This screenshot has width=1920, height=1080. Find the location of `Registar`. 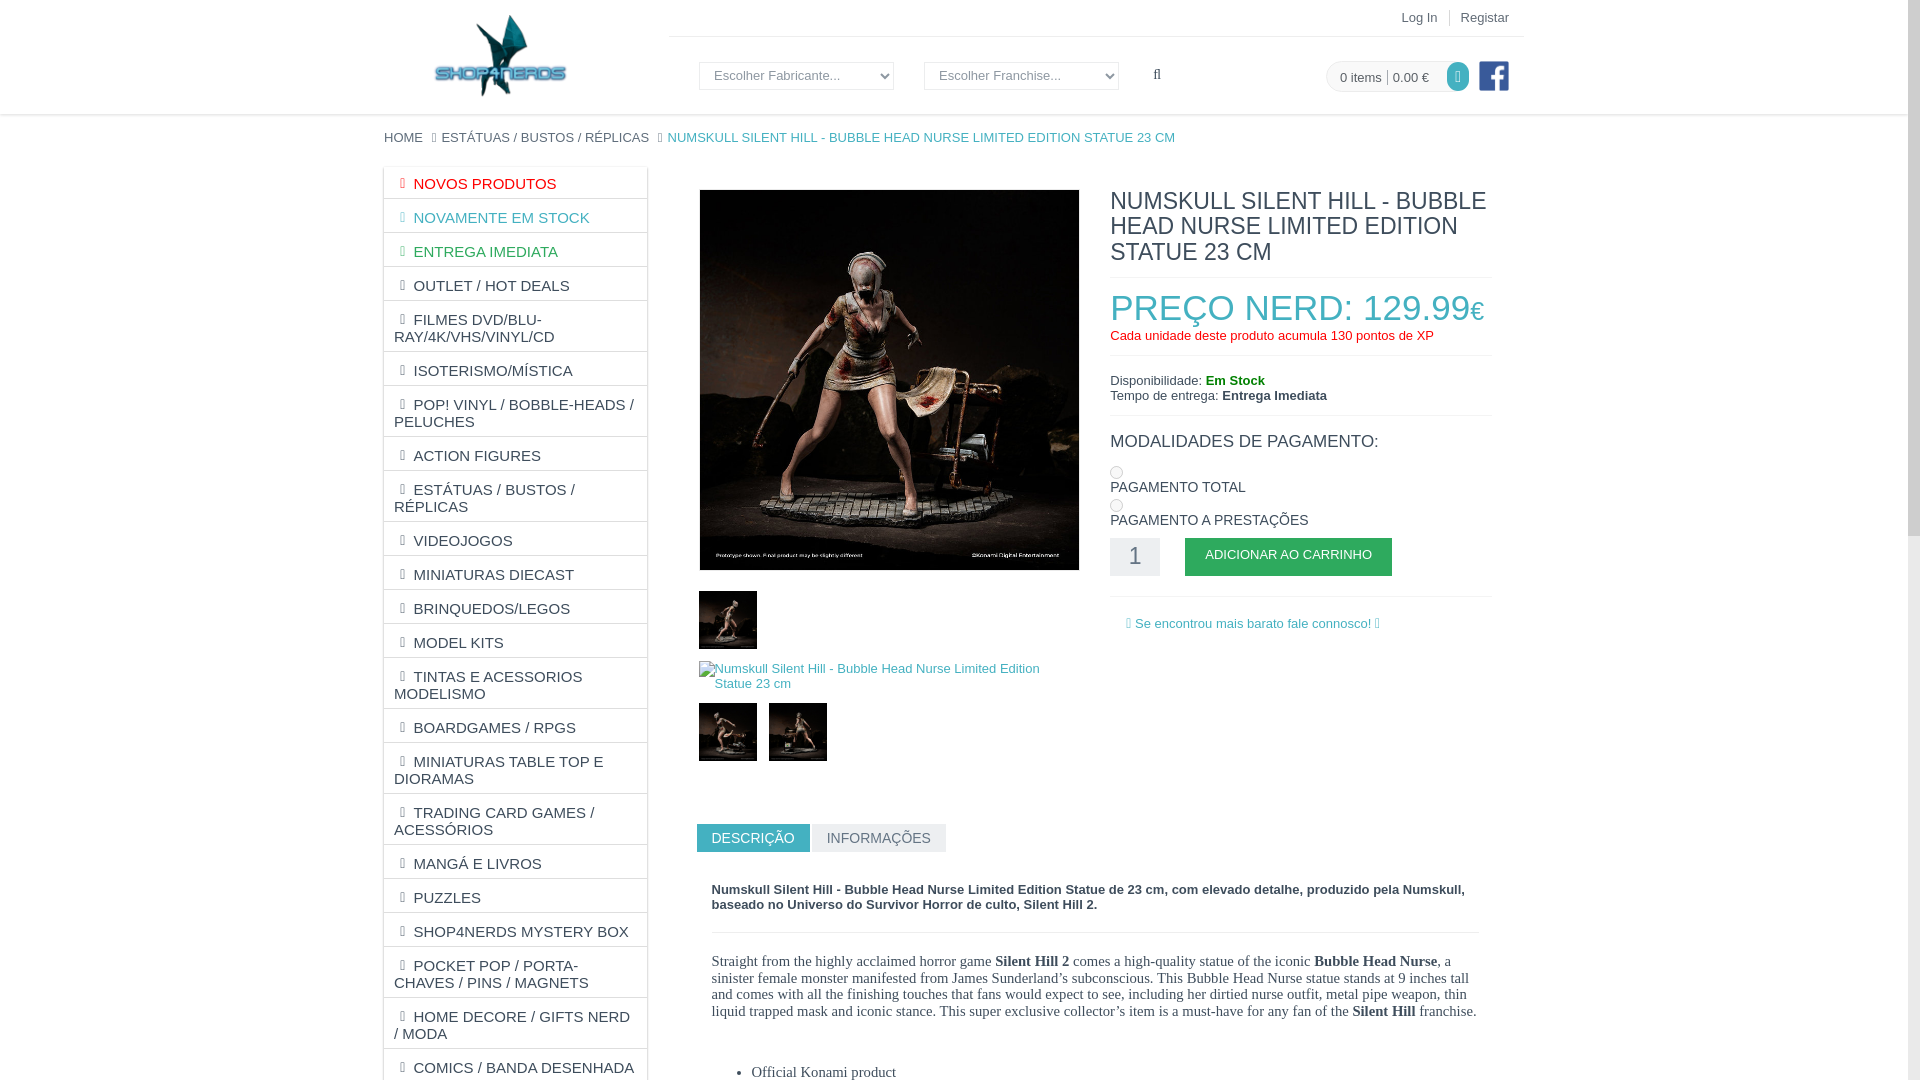

Registar is located at coordinates (1485, 16).